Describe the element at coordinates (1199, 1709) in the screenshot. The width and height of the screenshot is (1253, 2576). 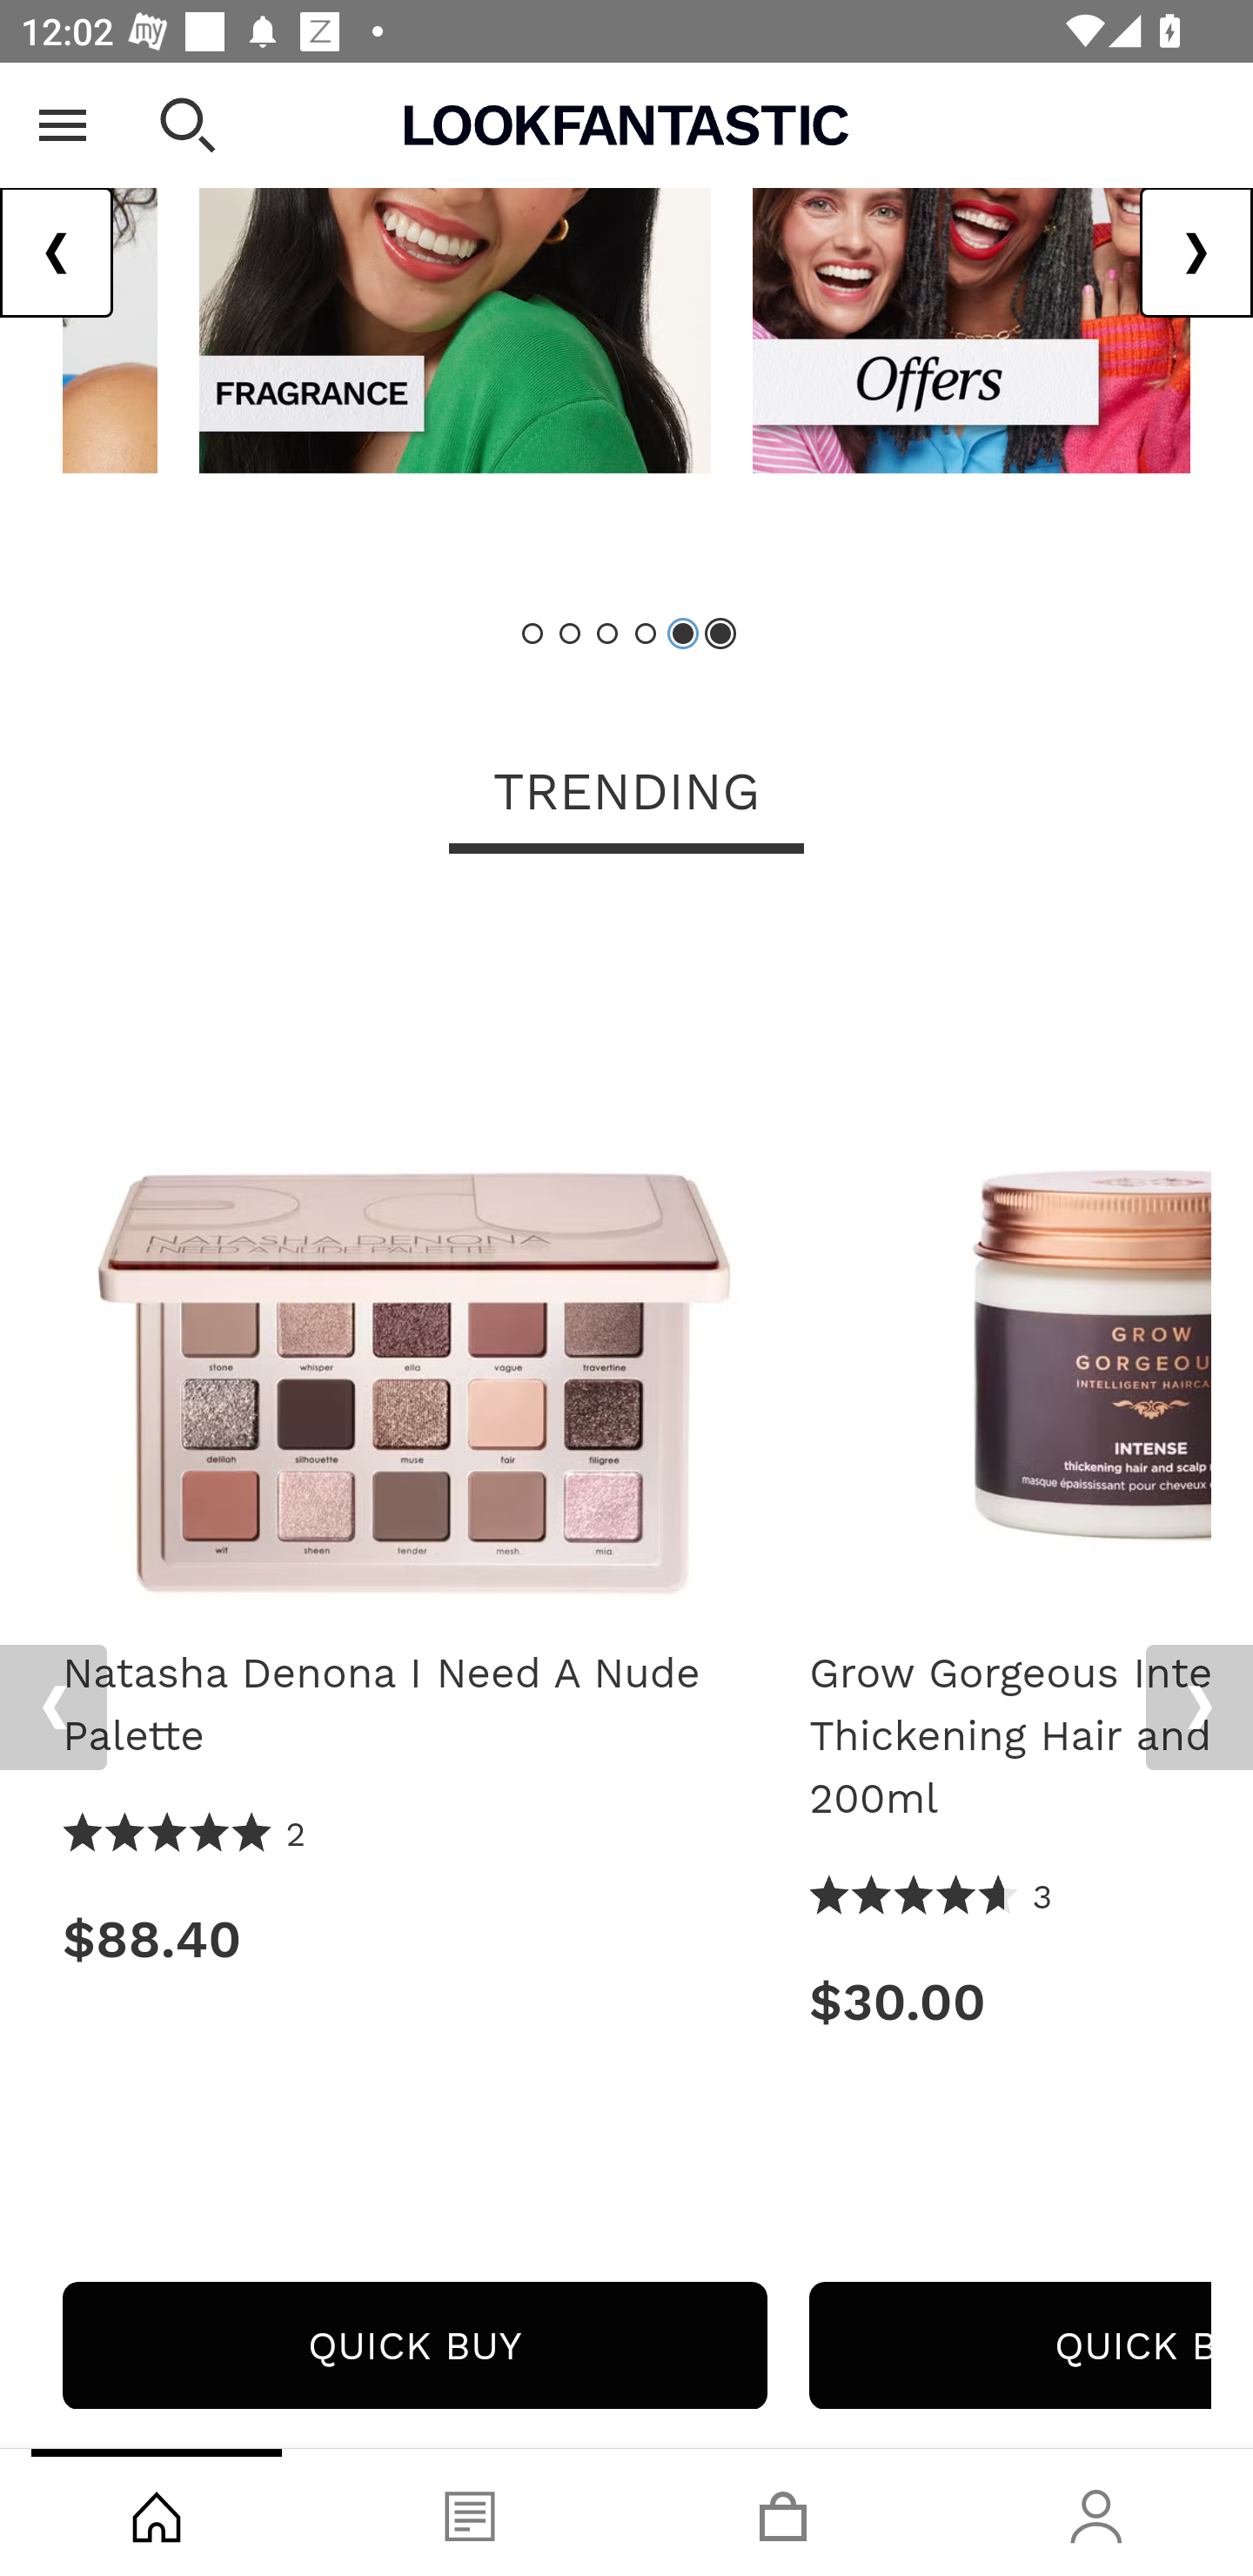
I see `Next` at that location.